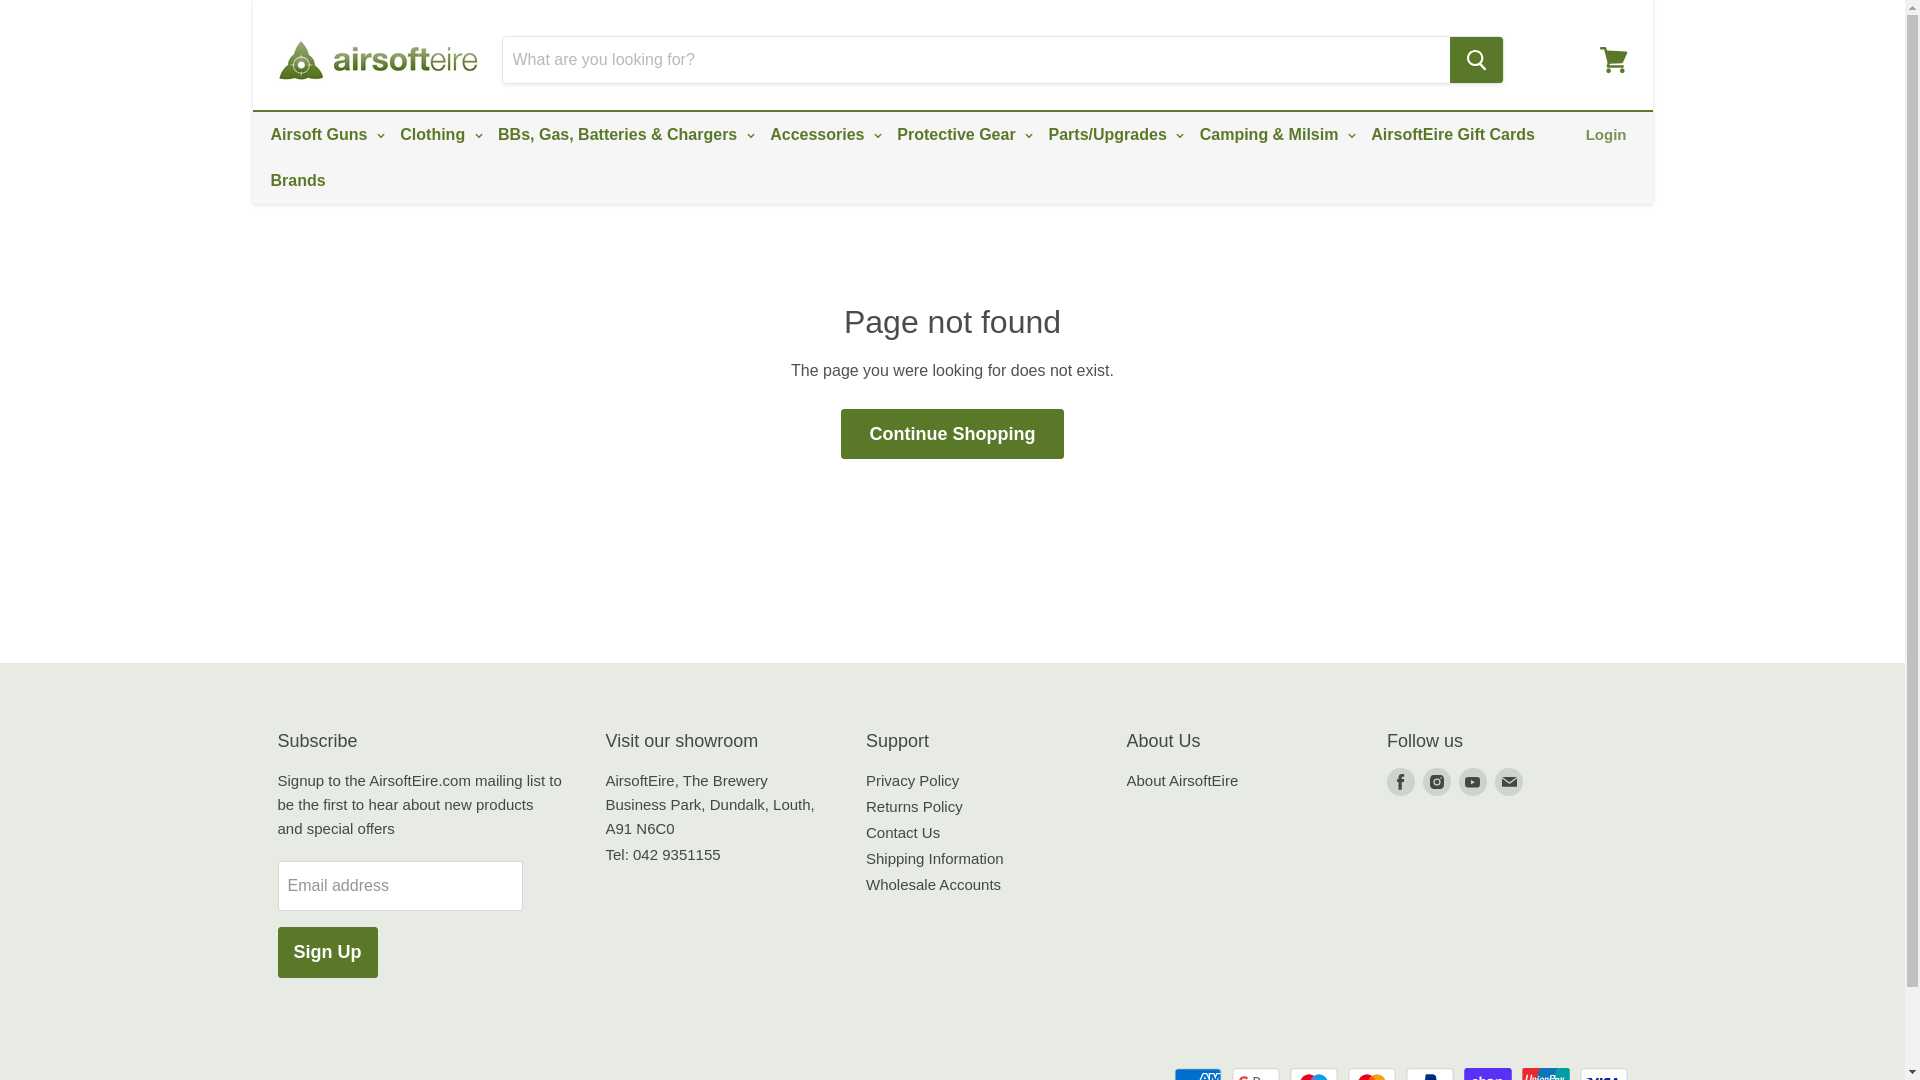 The height and width of the screenshot is (1080, 1920). I want to click on Wholesale Accounts, so click(932, 884).